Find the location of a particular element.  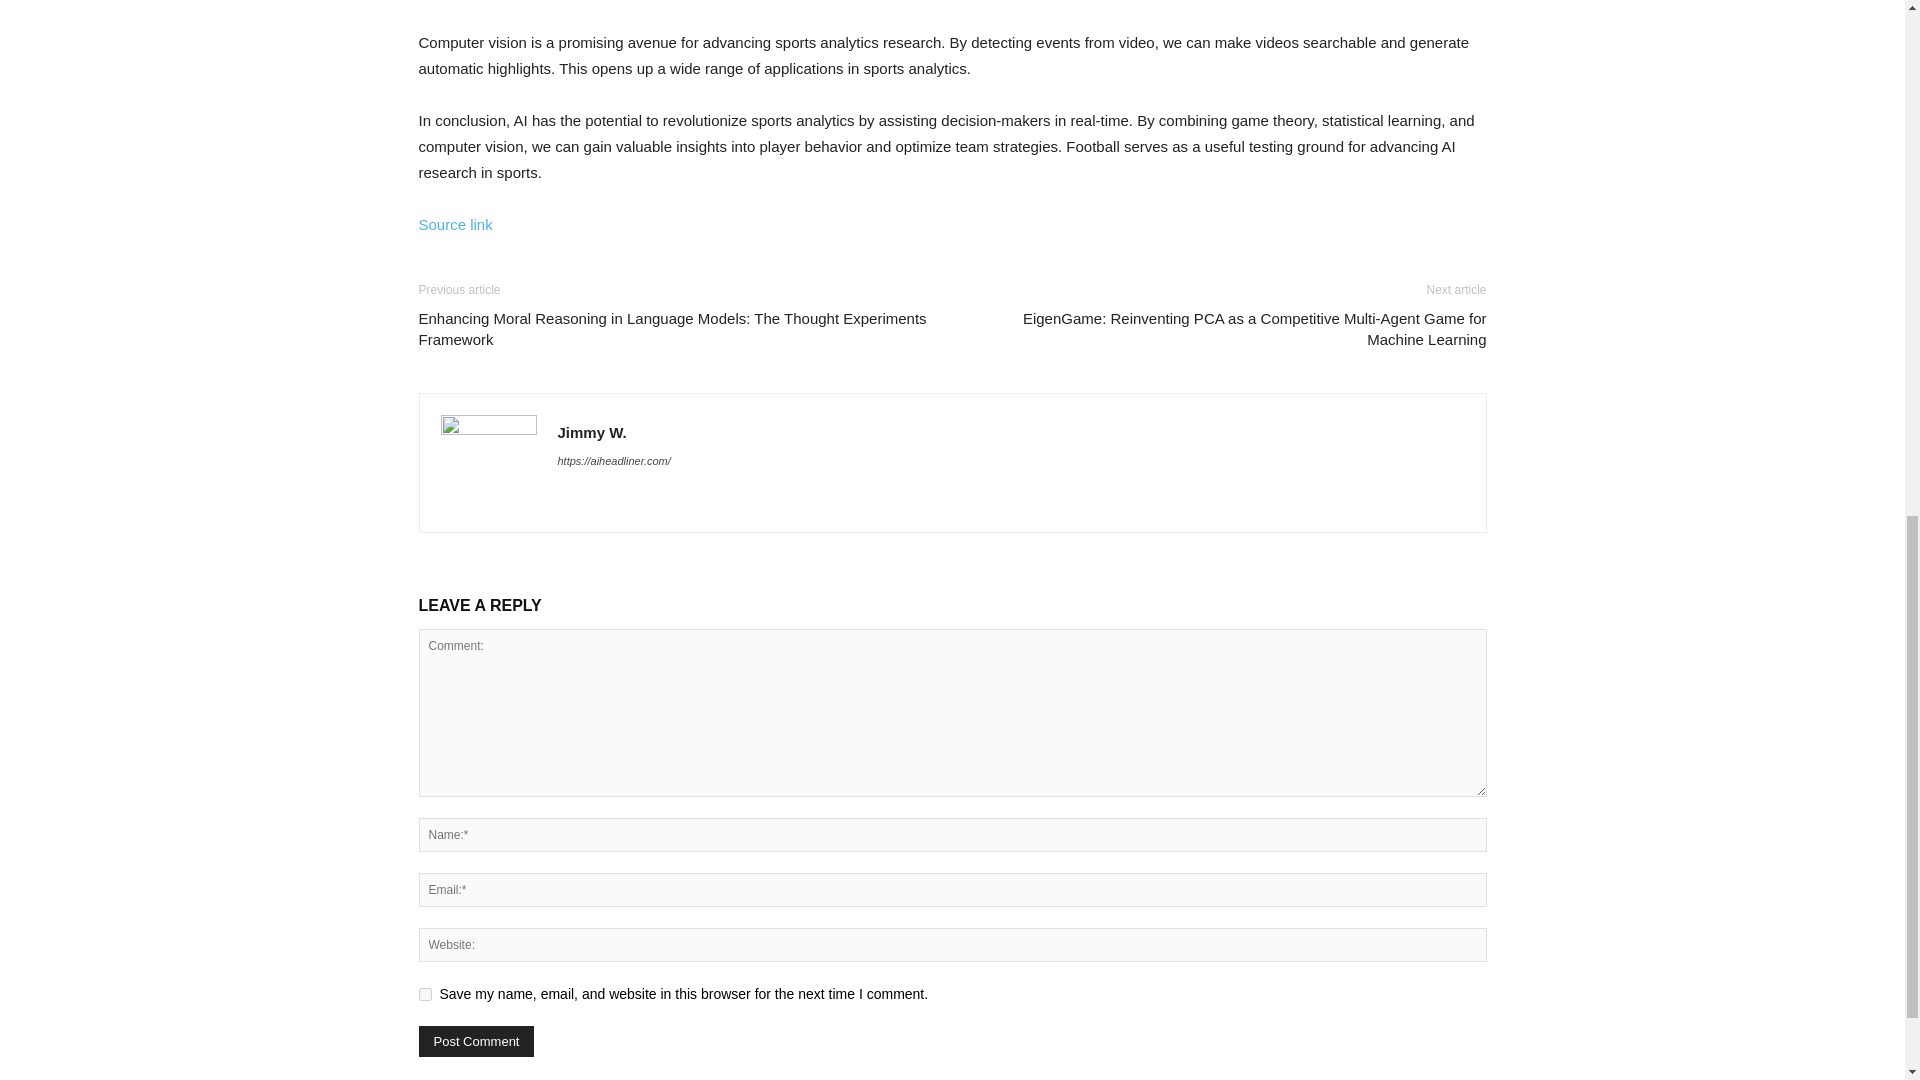

yes is located at coordinates (424, 994).